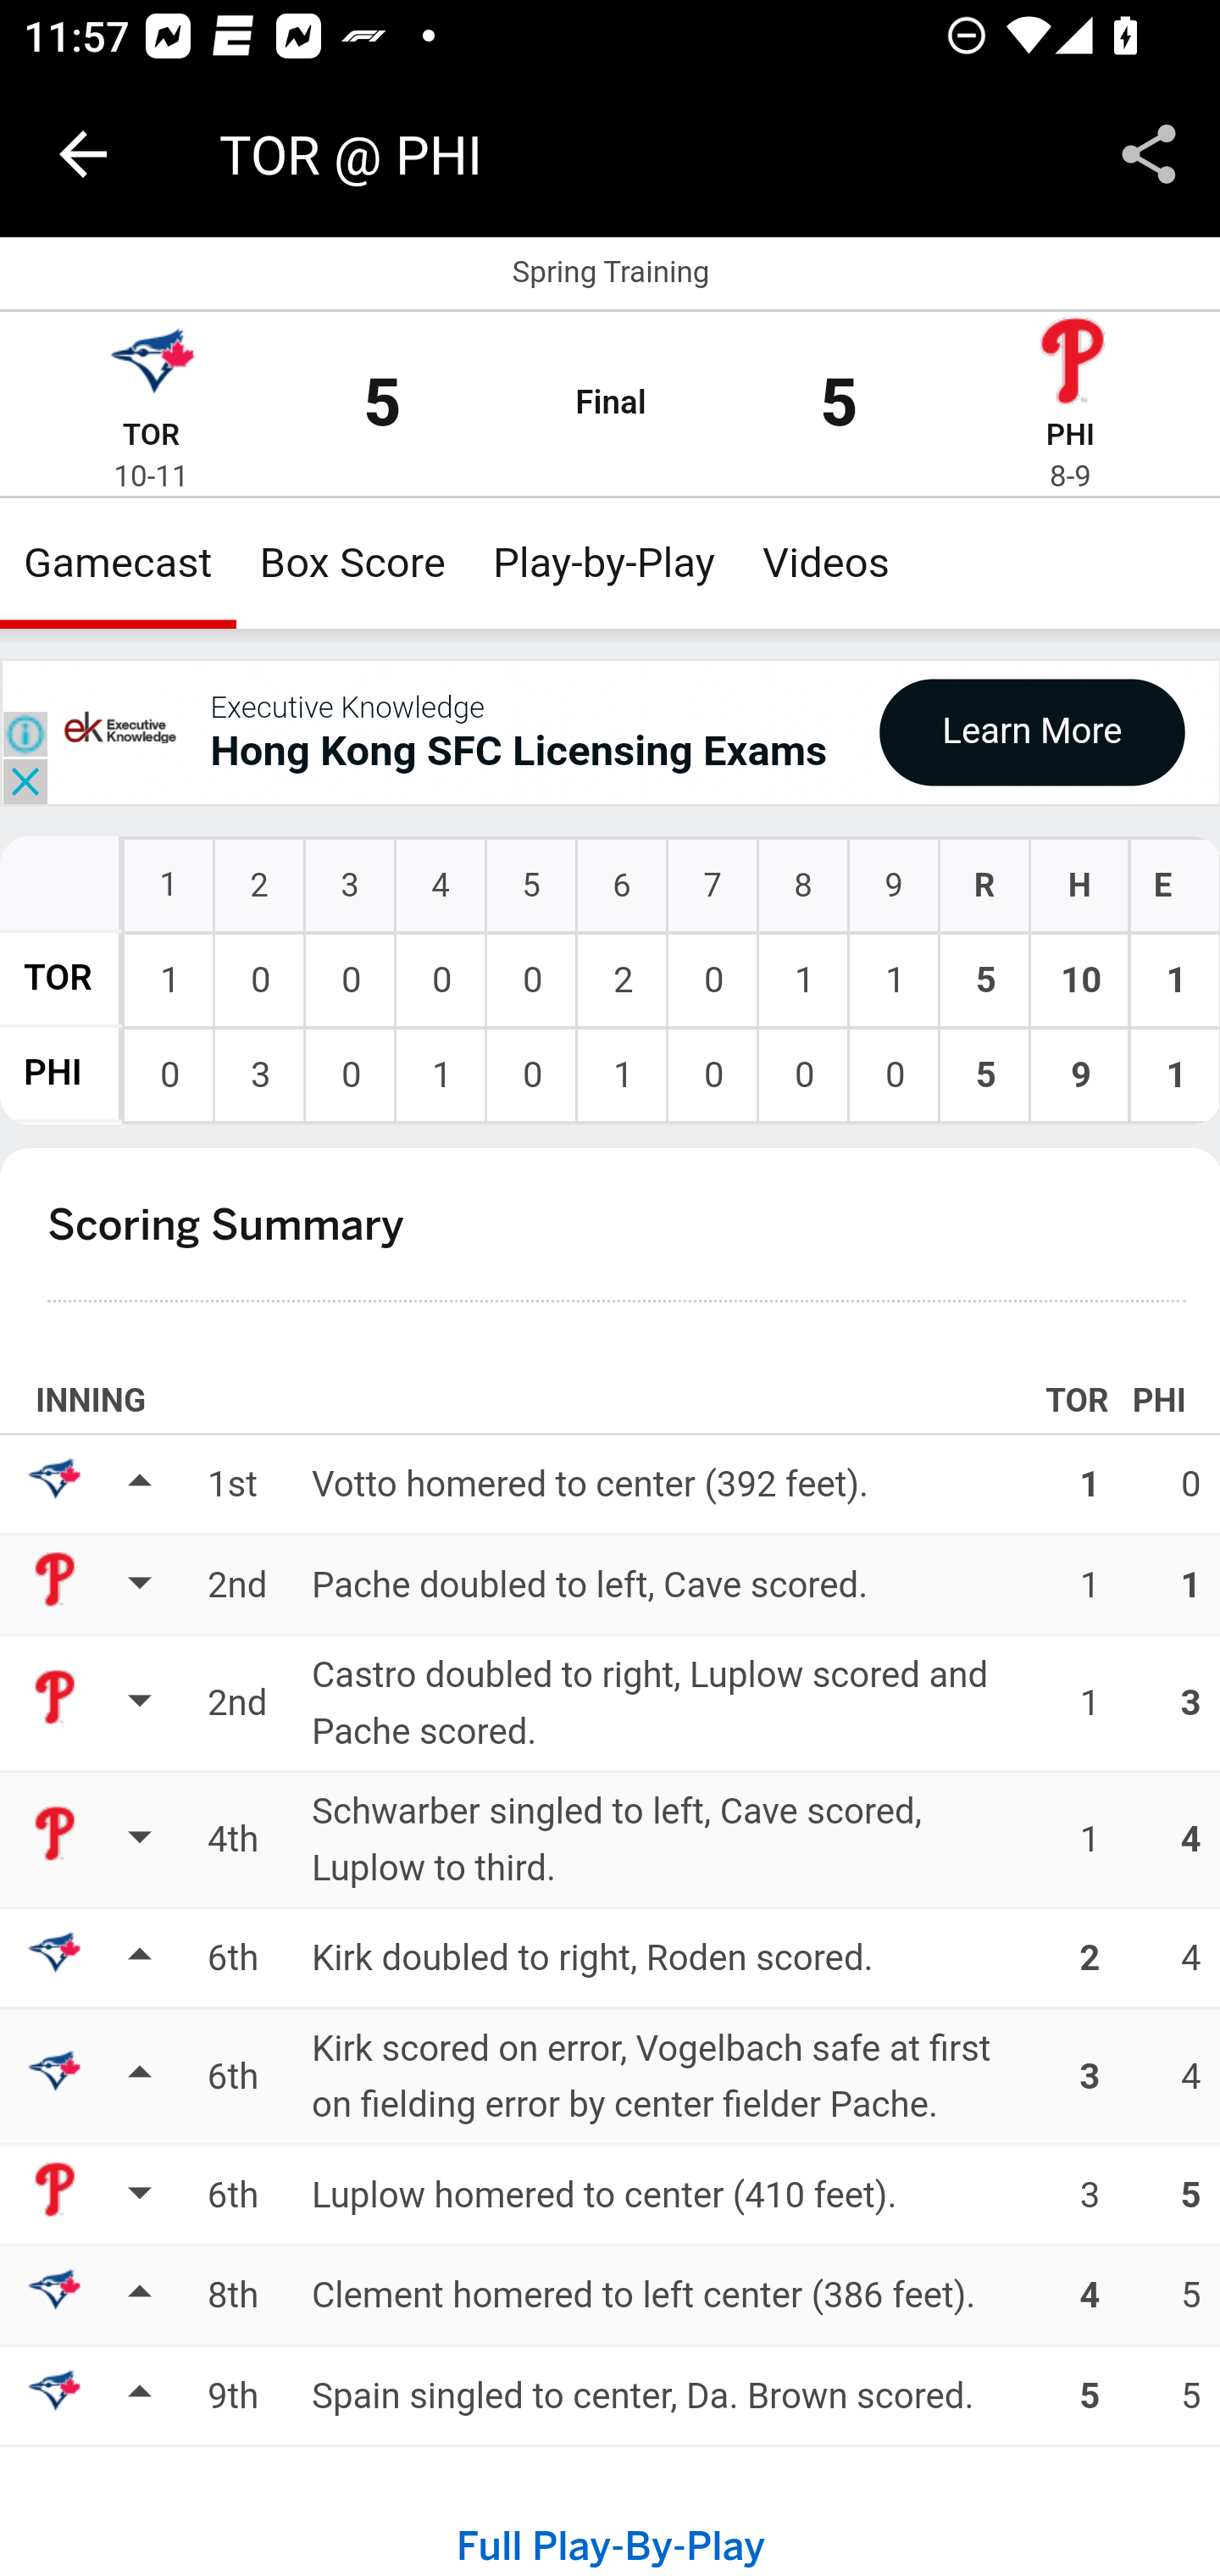  I want to click on Box Score, so click(352, 563).